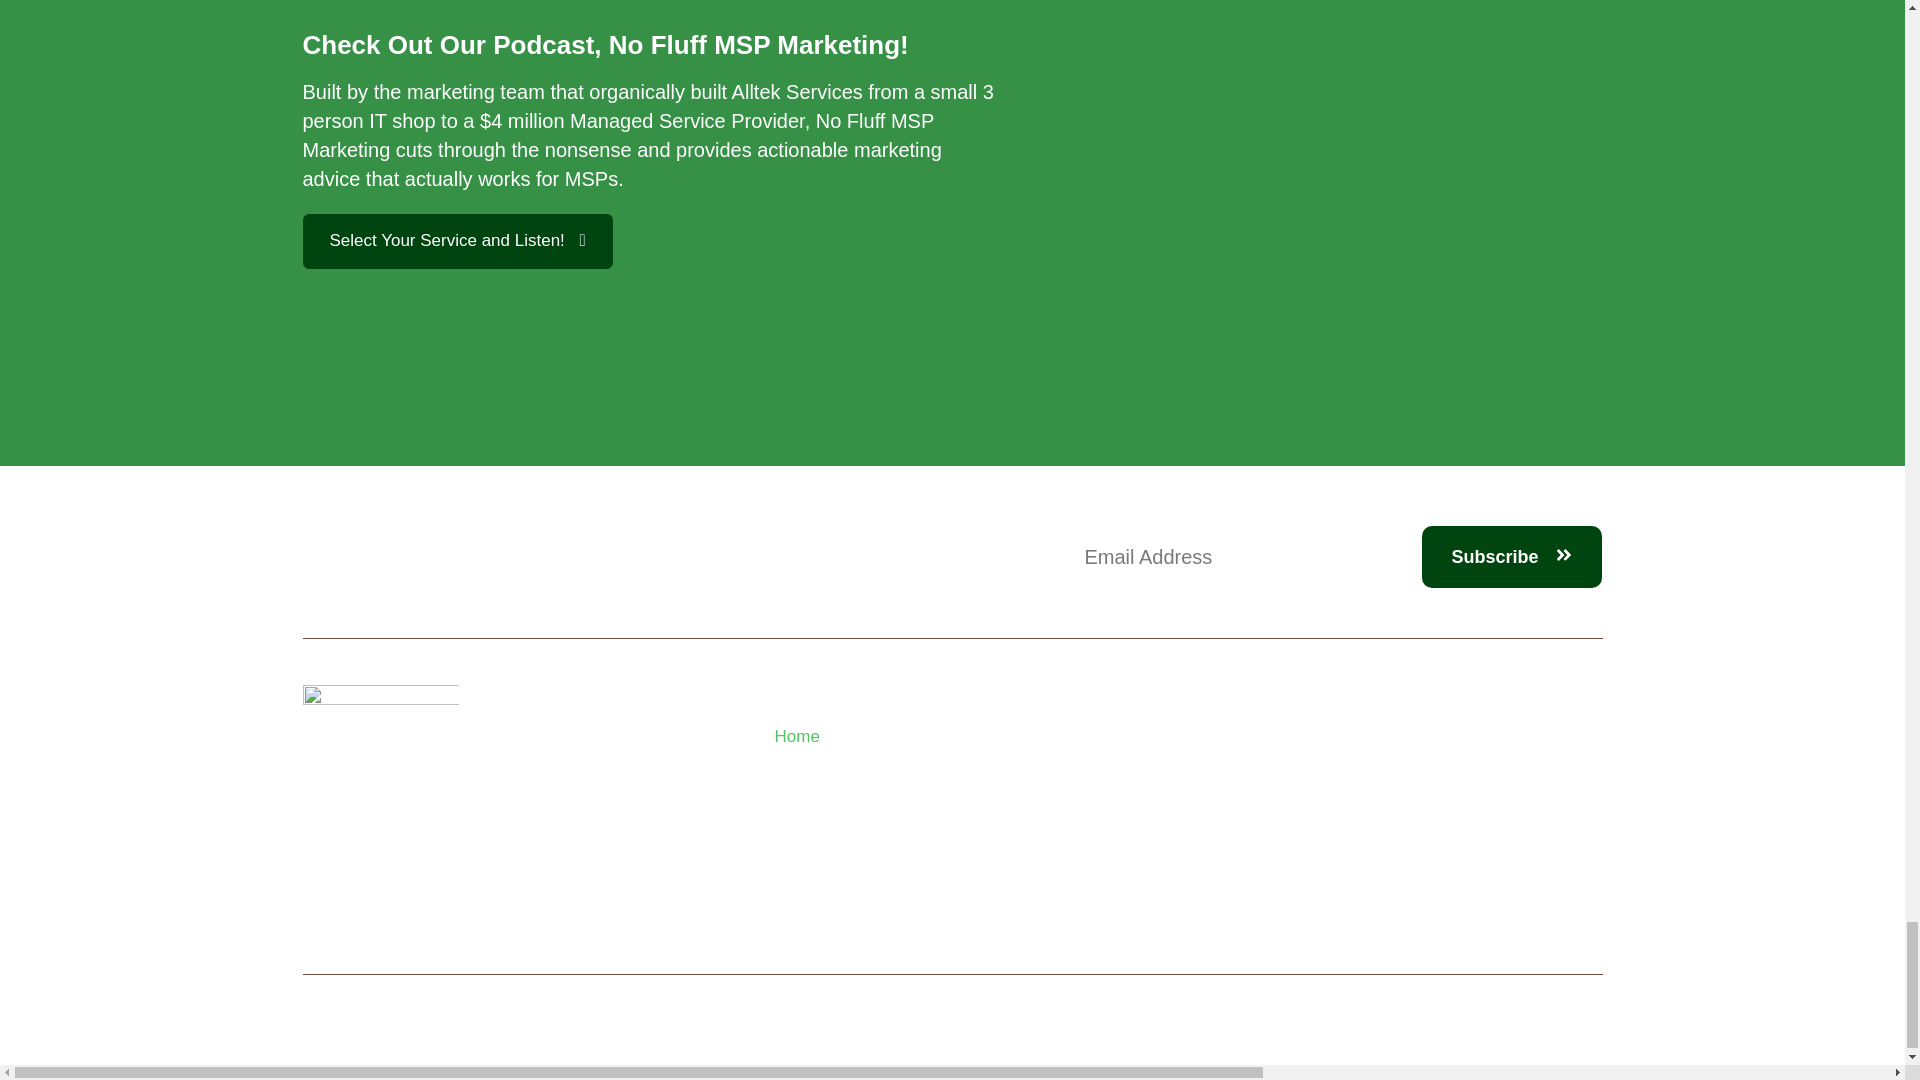 The width and height of the screenshot is (1920, 1080). Describe the element at coordinates (884, 800) in the screenshot. I see `Blog` at that location.